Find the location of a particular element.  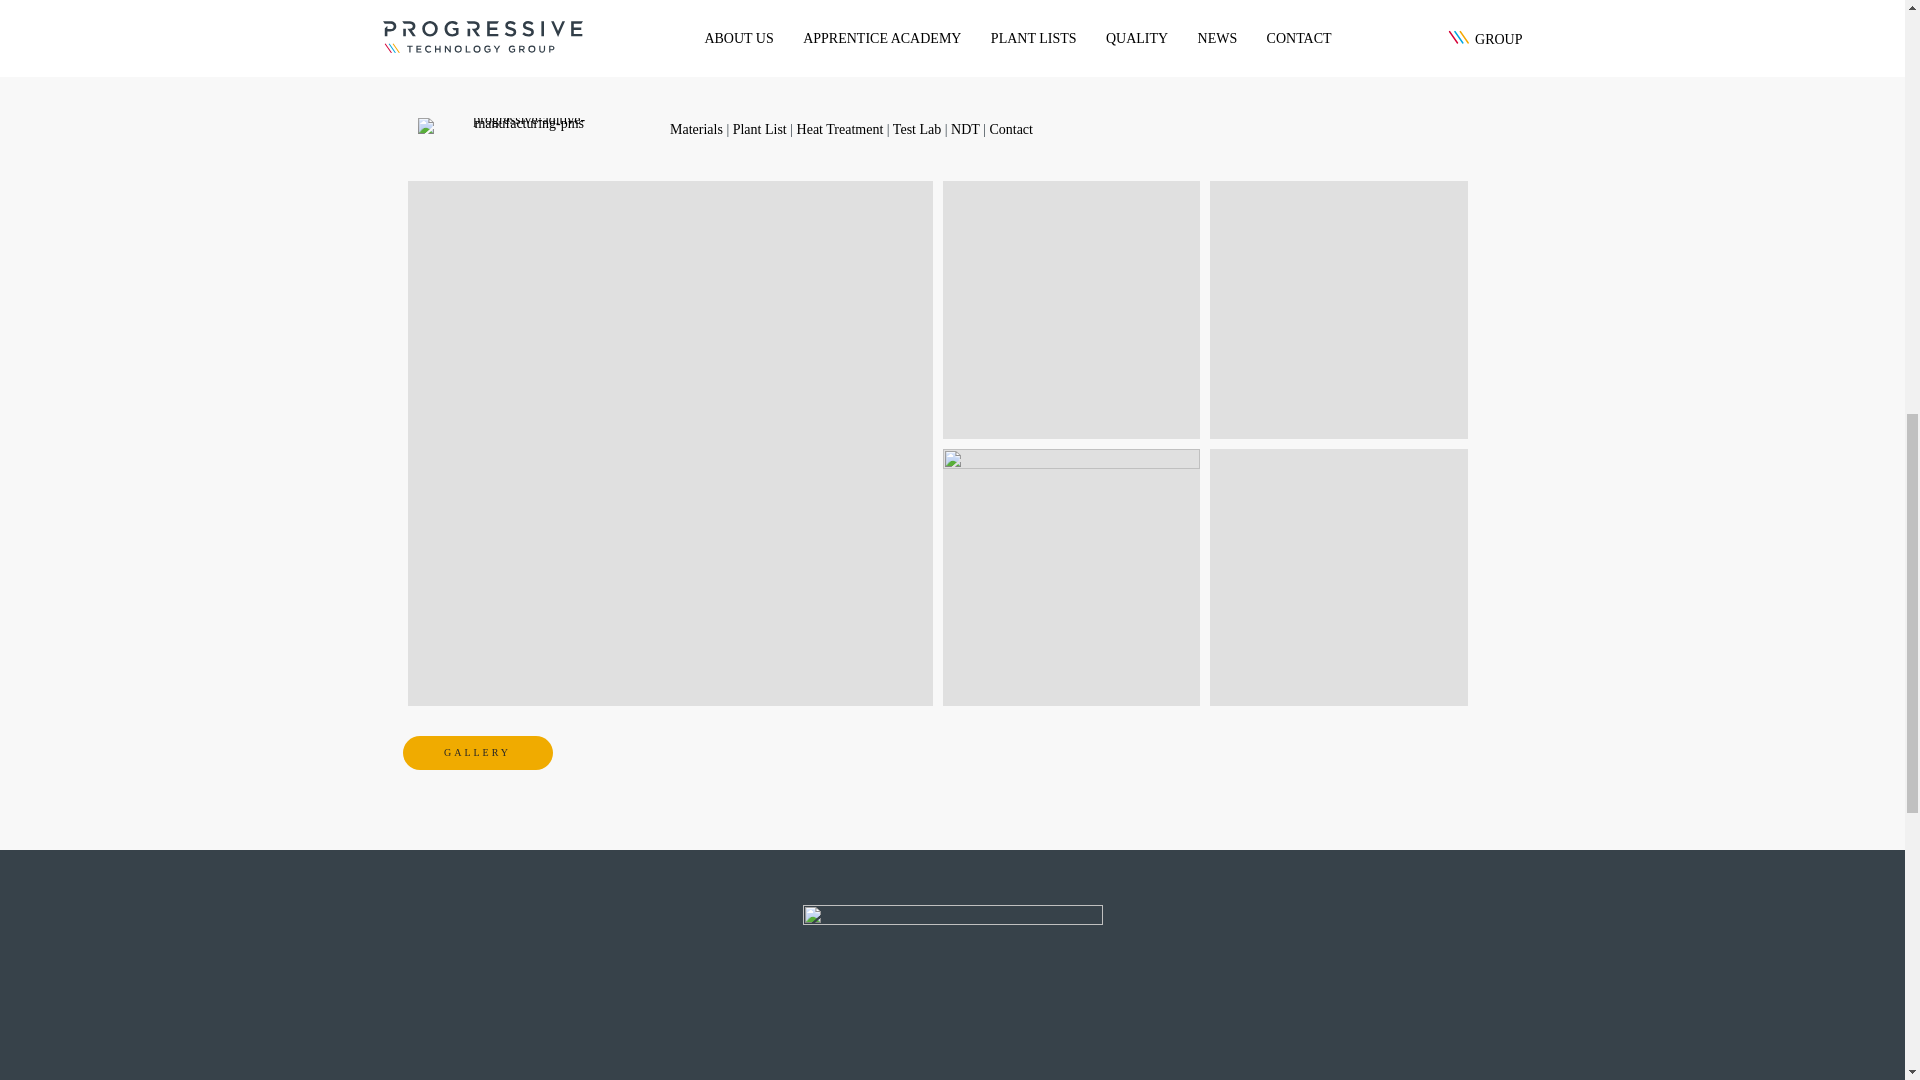

additive-manufacturing-staff is located at coordinates (1071, 578).